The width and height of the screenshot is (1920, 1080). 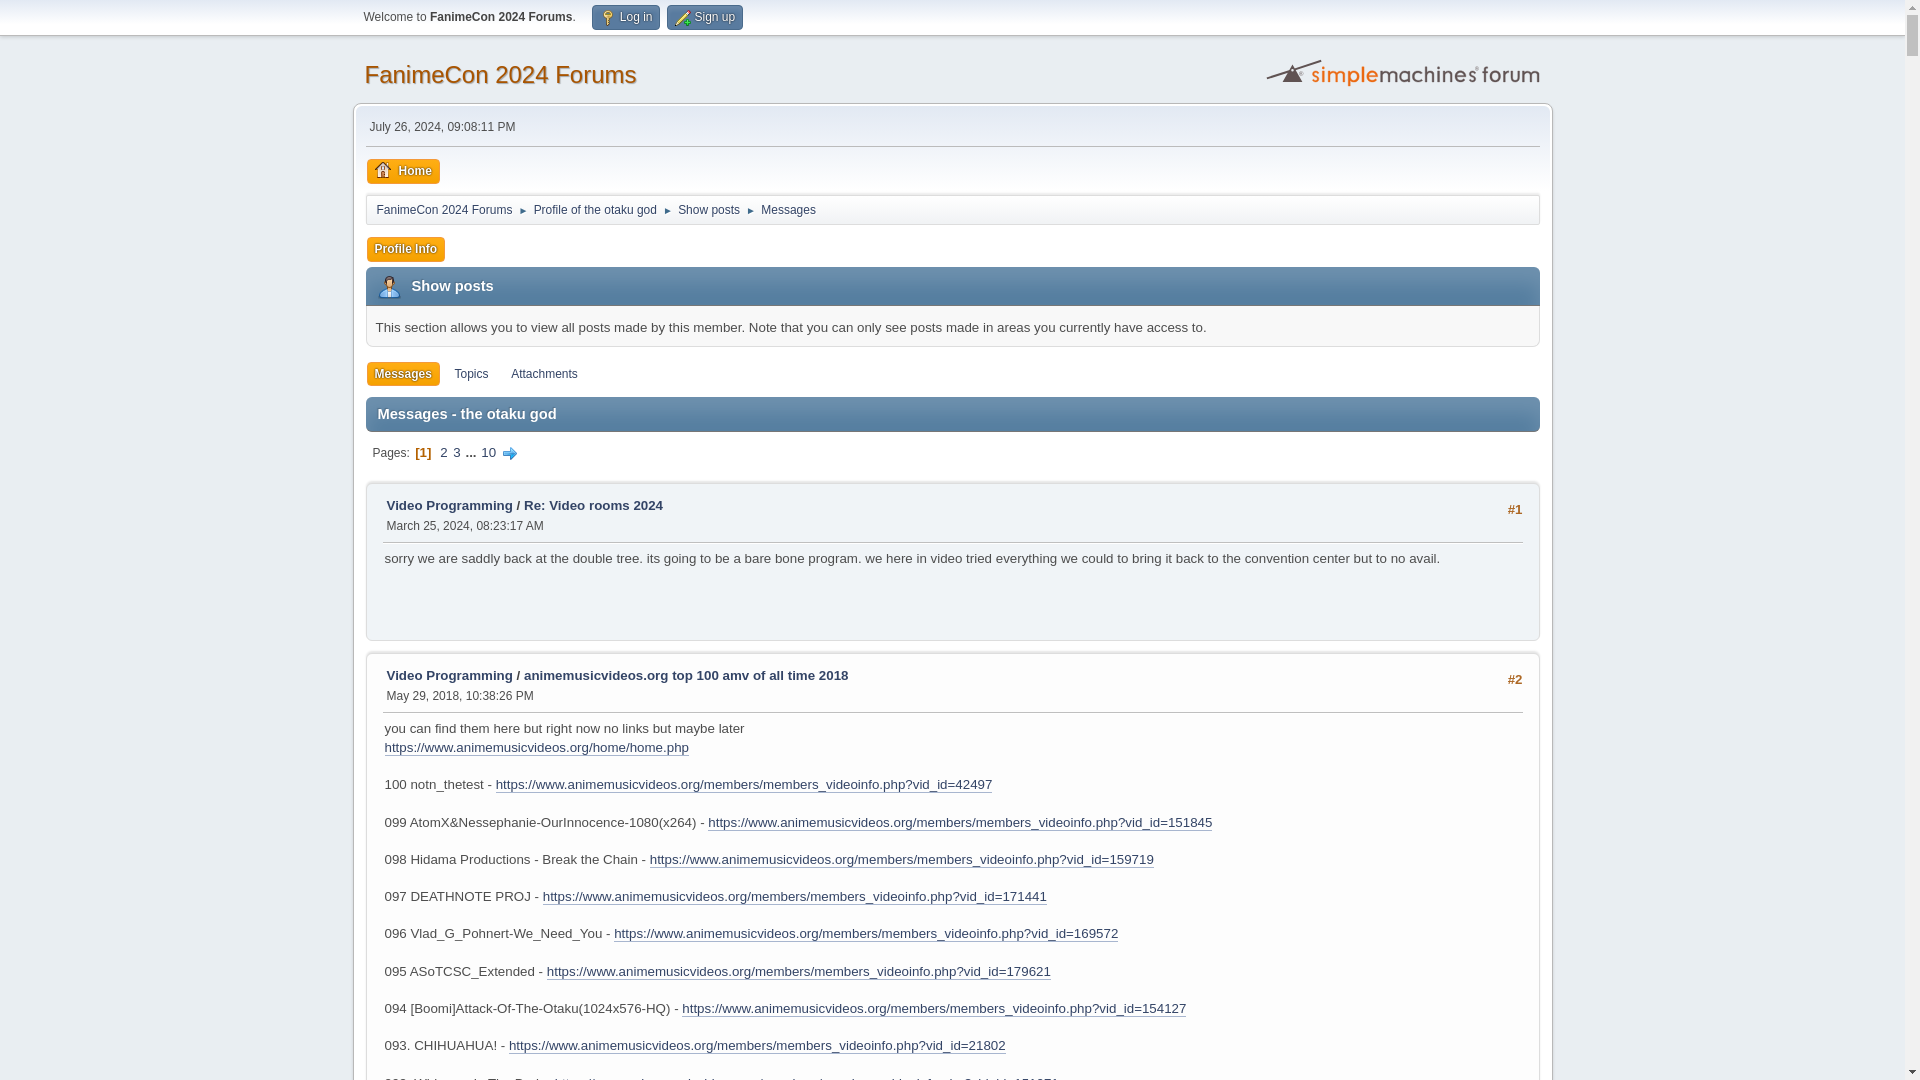 What do you see at coordinates (704, 18) in the screenshot?
I see `Sign up` at bounding box center [704, 18].